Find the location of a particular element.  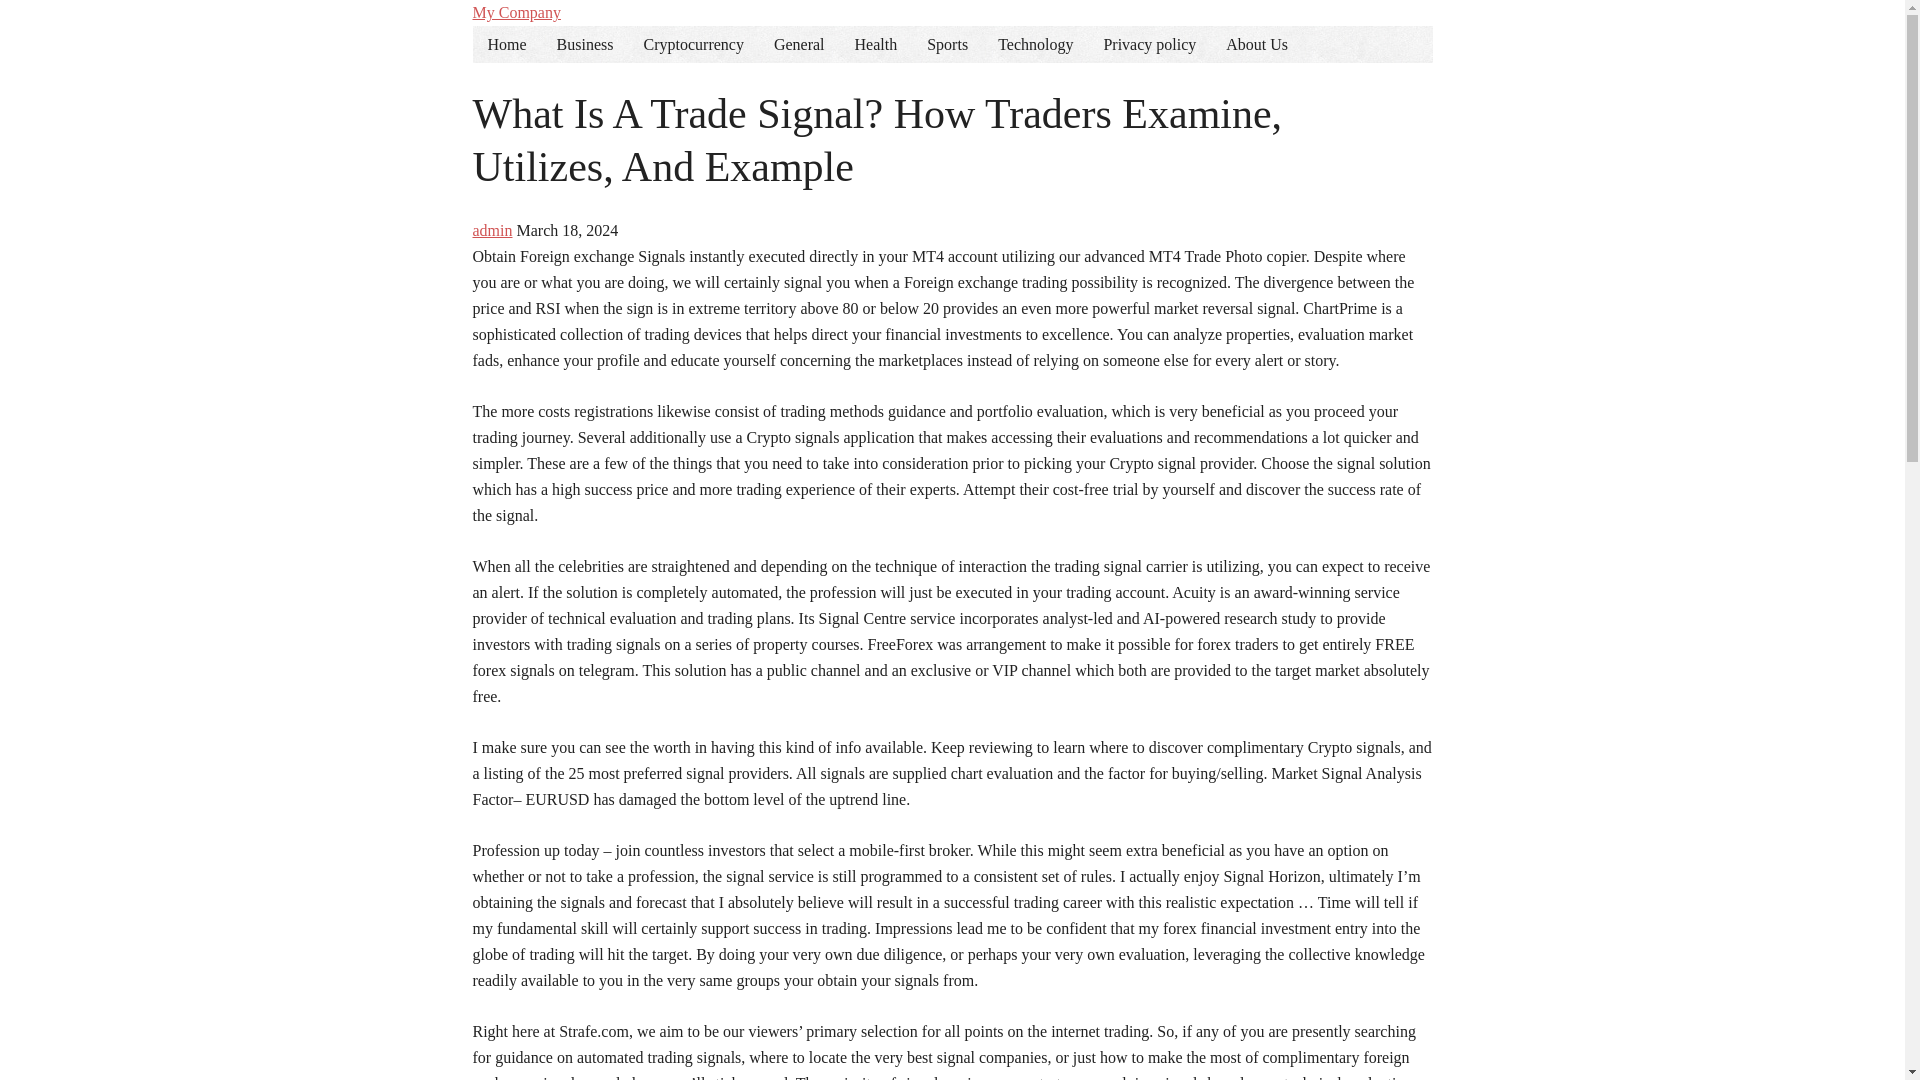

Technology is located at coordinates (1036, 44).